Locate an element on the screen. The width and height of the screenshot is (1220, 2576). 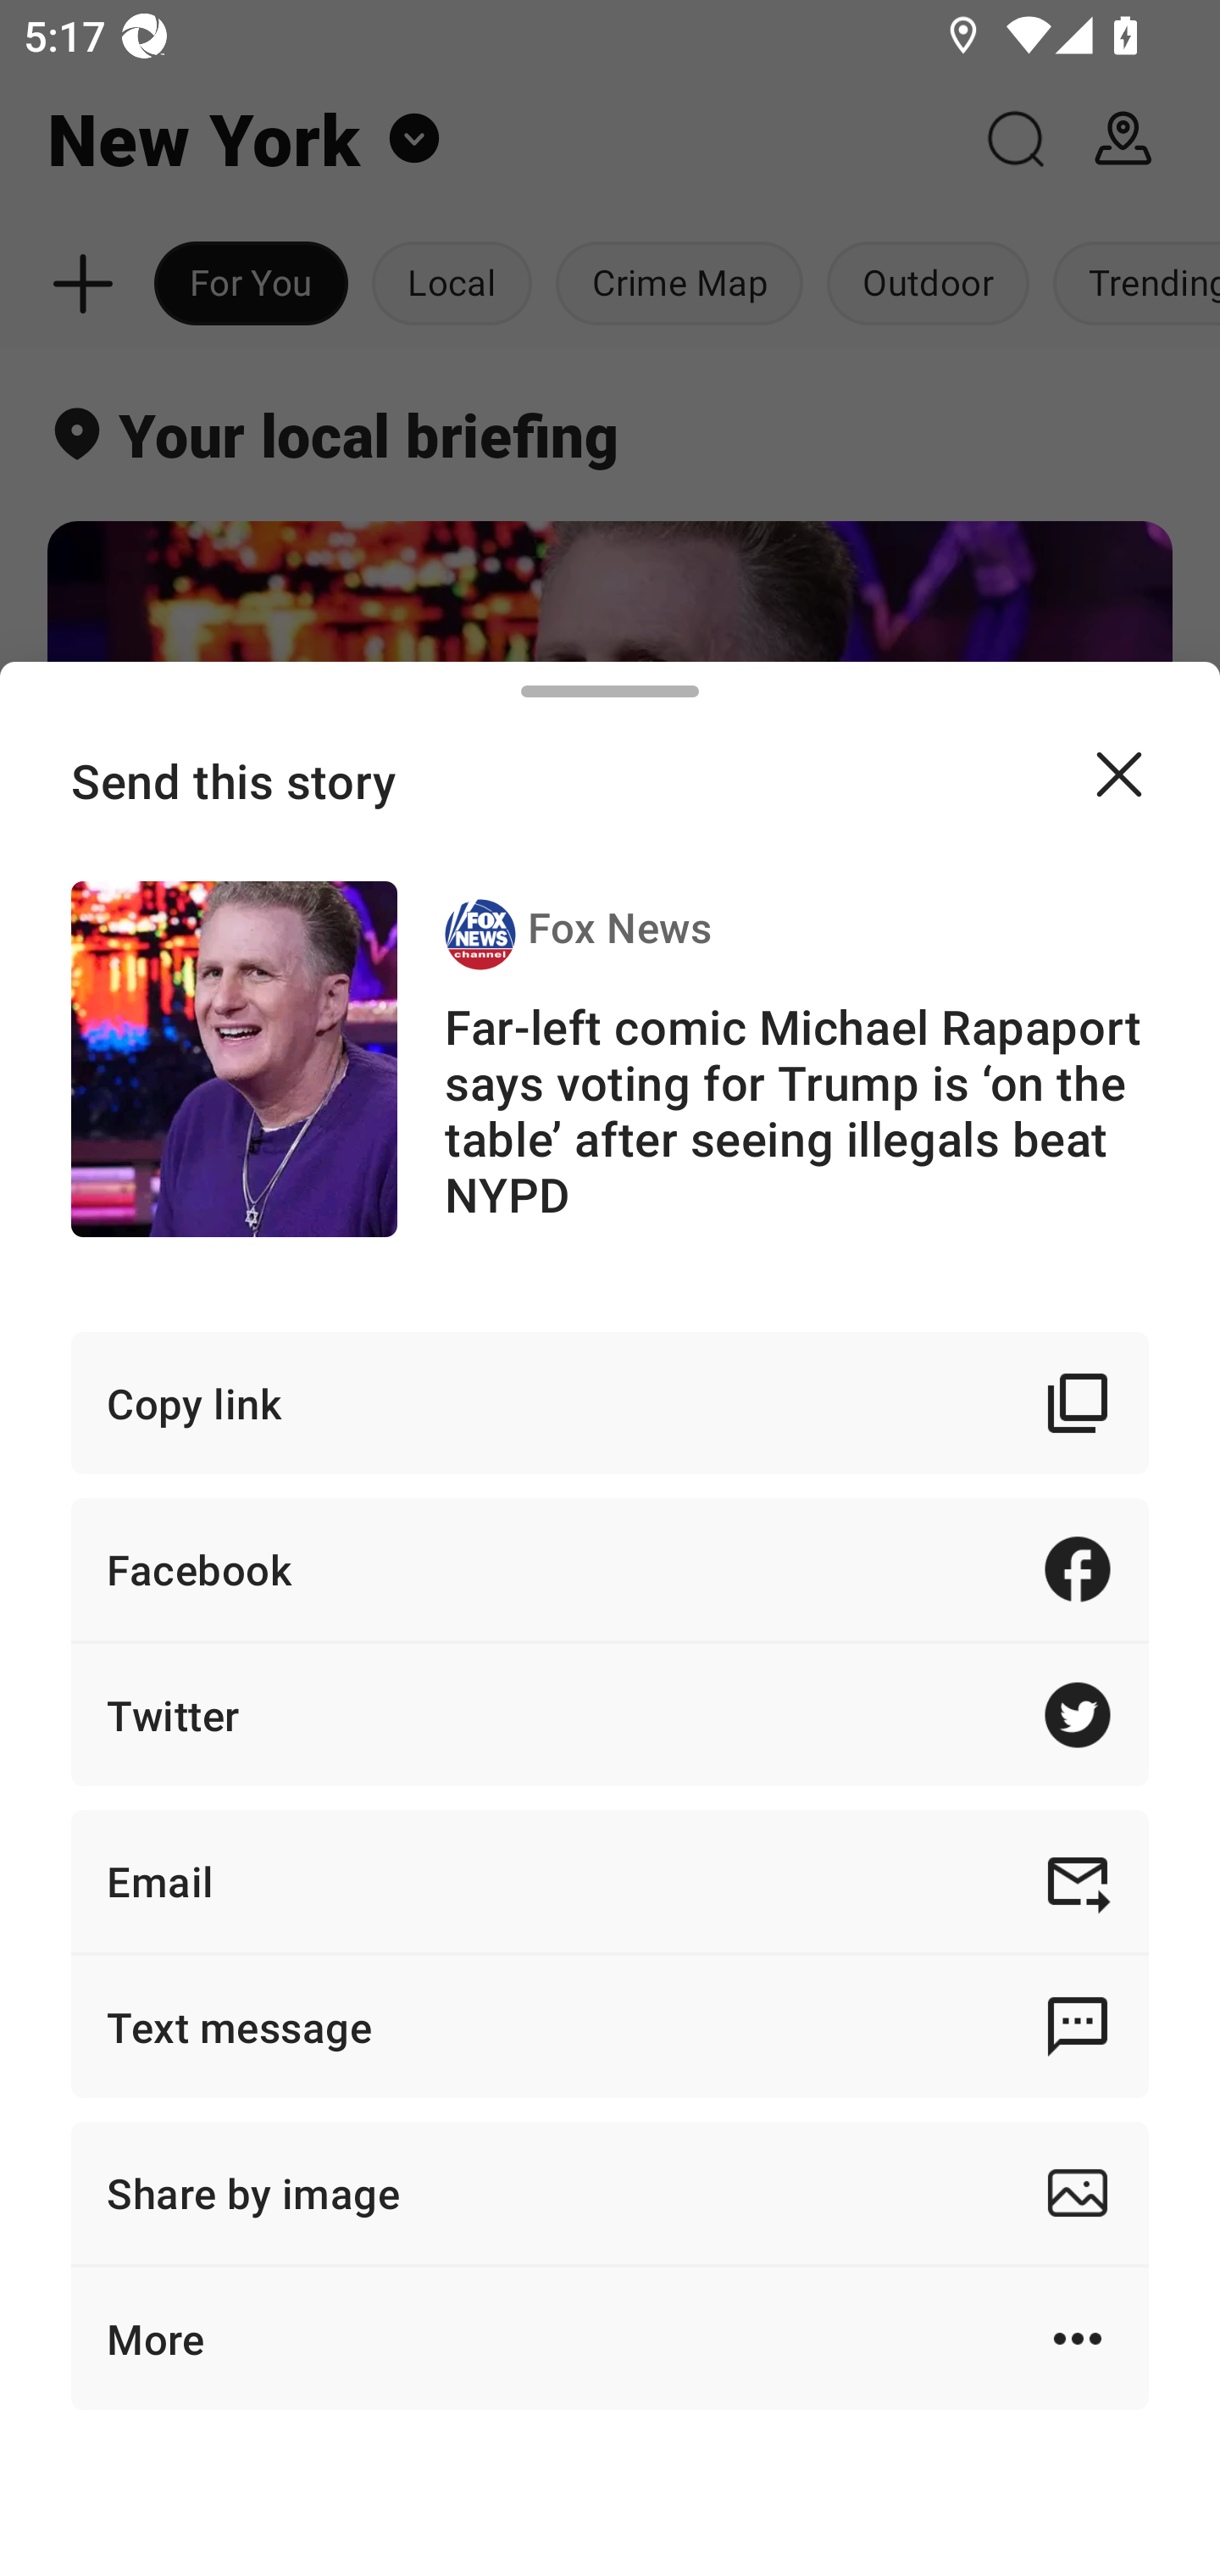
More is located at coordinates (610, 2339).